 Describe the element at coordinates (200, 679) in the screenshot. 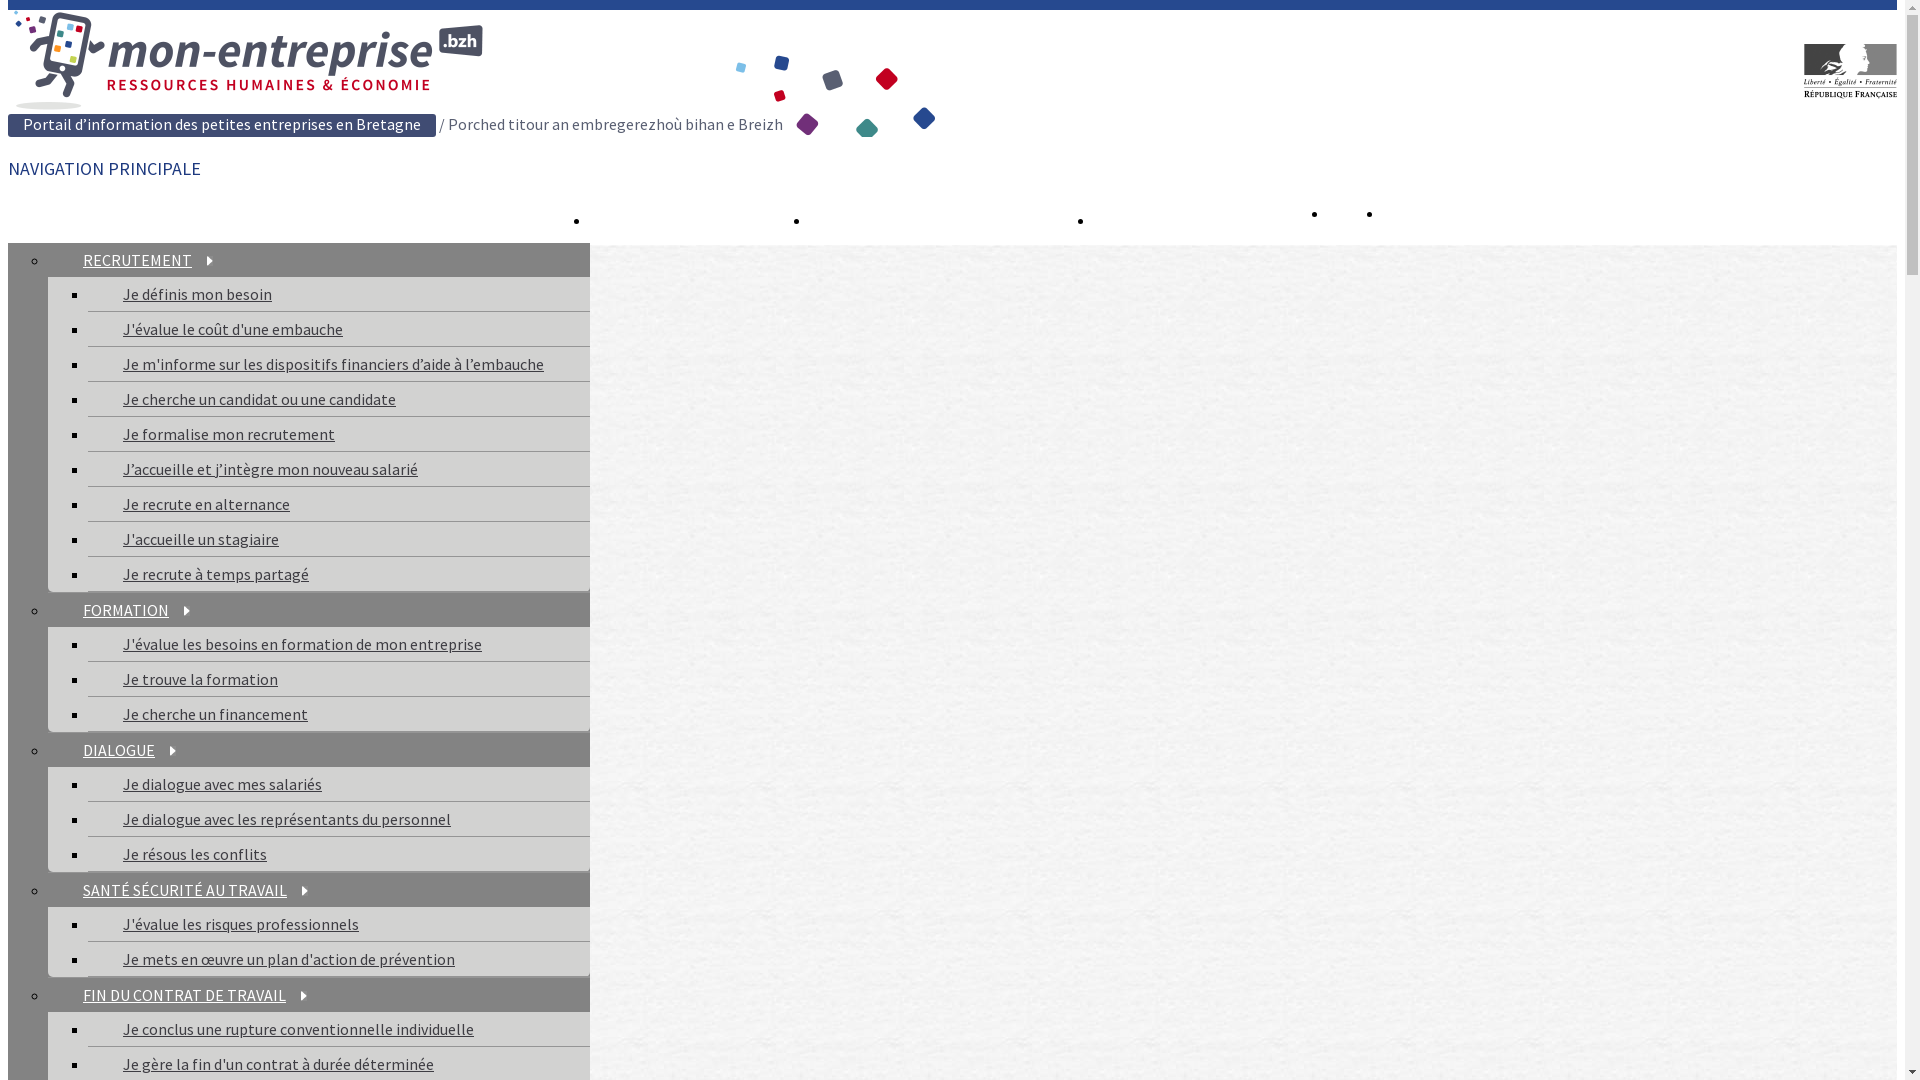

I see `Je trouve la formation` at that location.